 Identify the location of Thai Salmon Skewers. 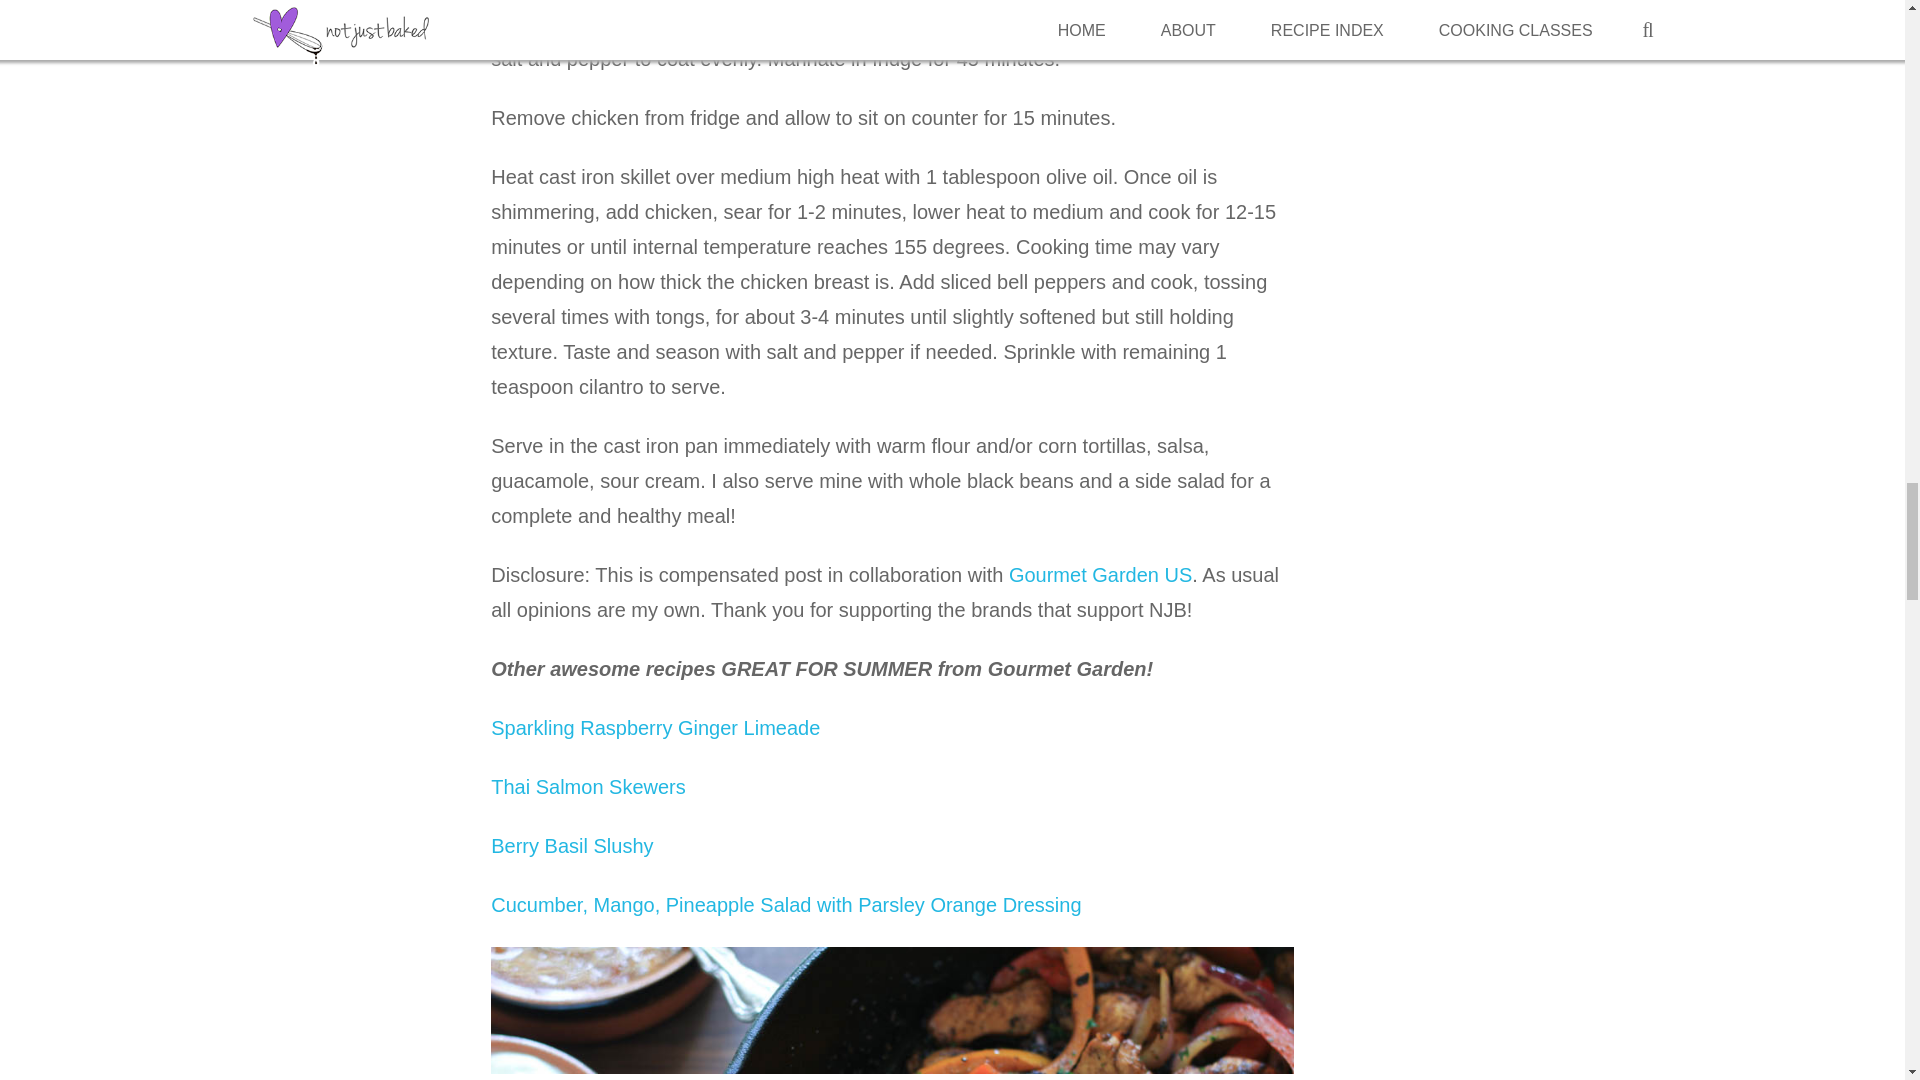
(588, 787).